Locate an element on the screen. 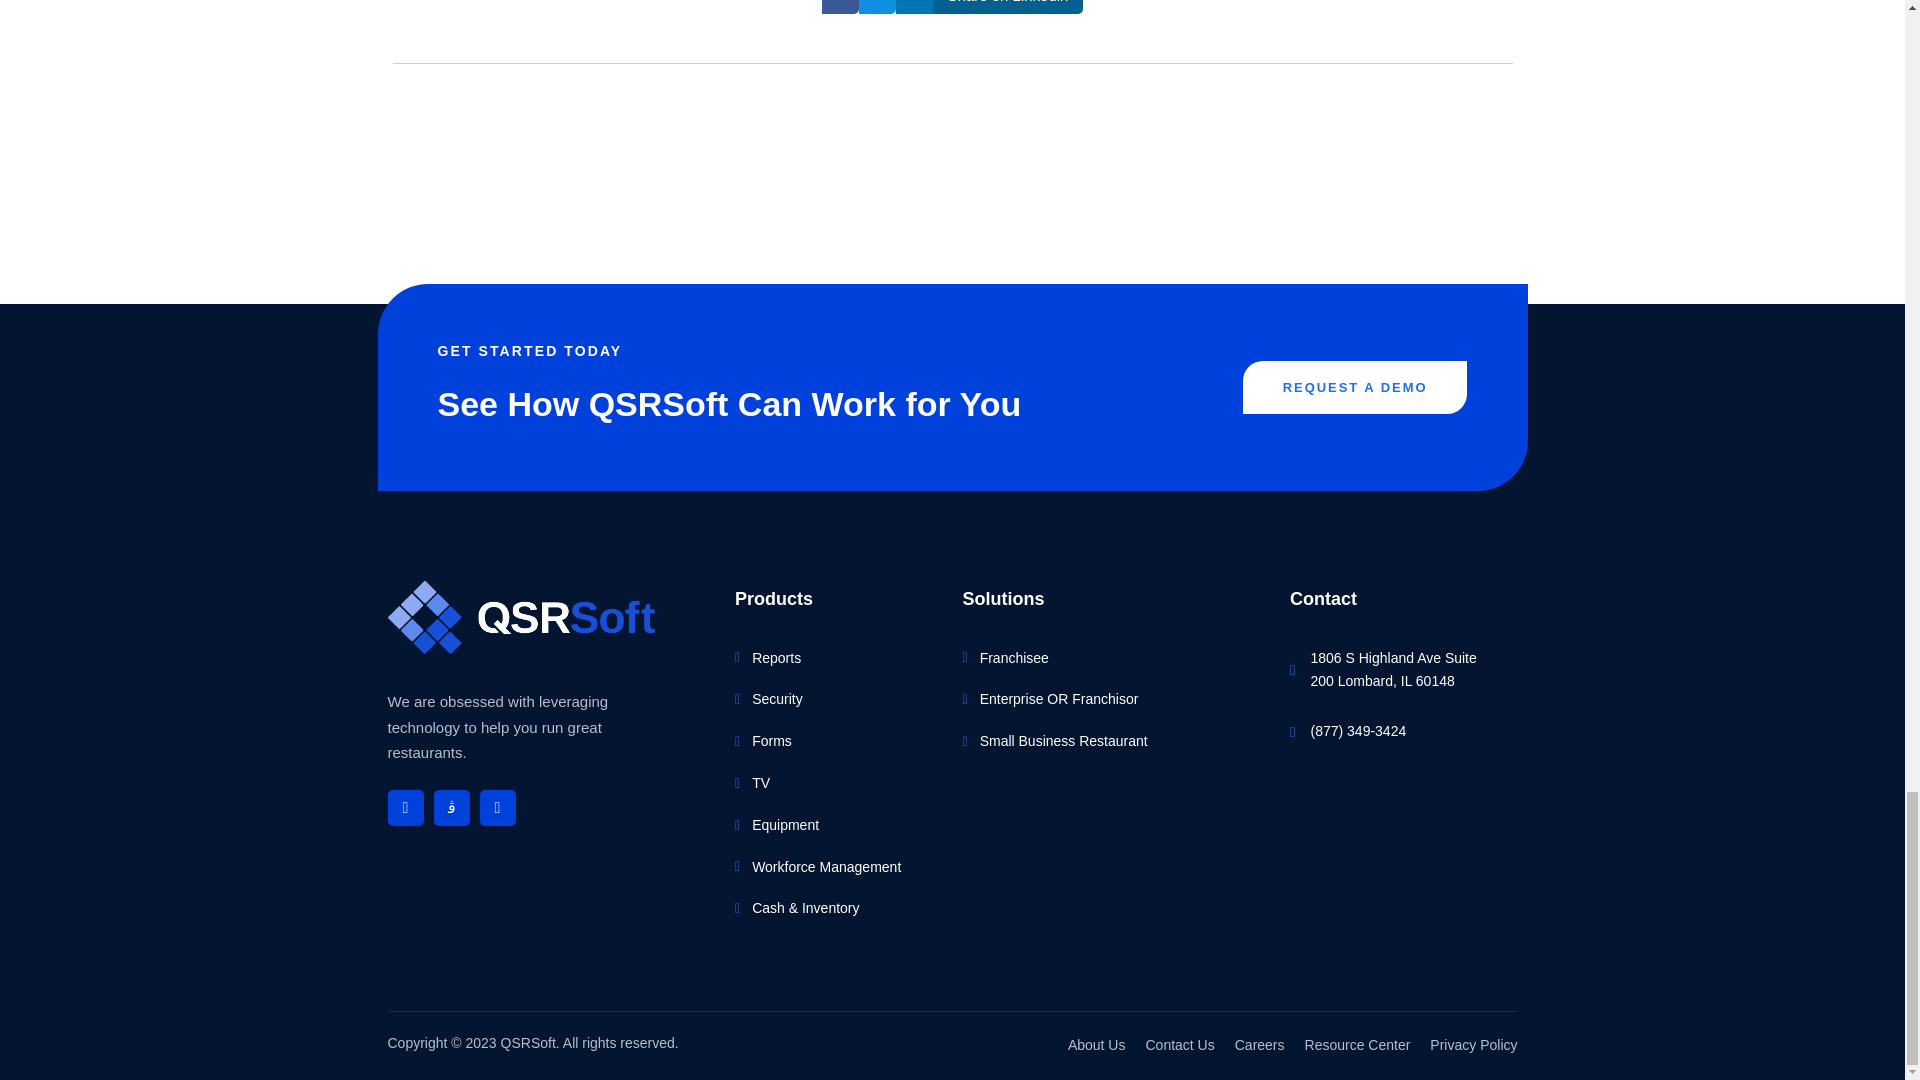 The image size is (1920, 1080). Workforce Management is located at coordinates (838, 868).